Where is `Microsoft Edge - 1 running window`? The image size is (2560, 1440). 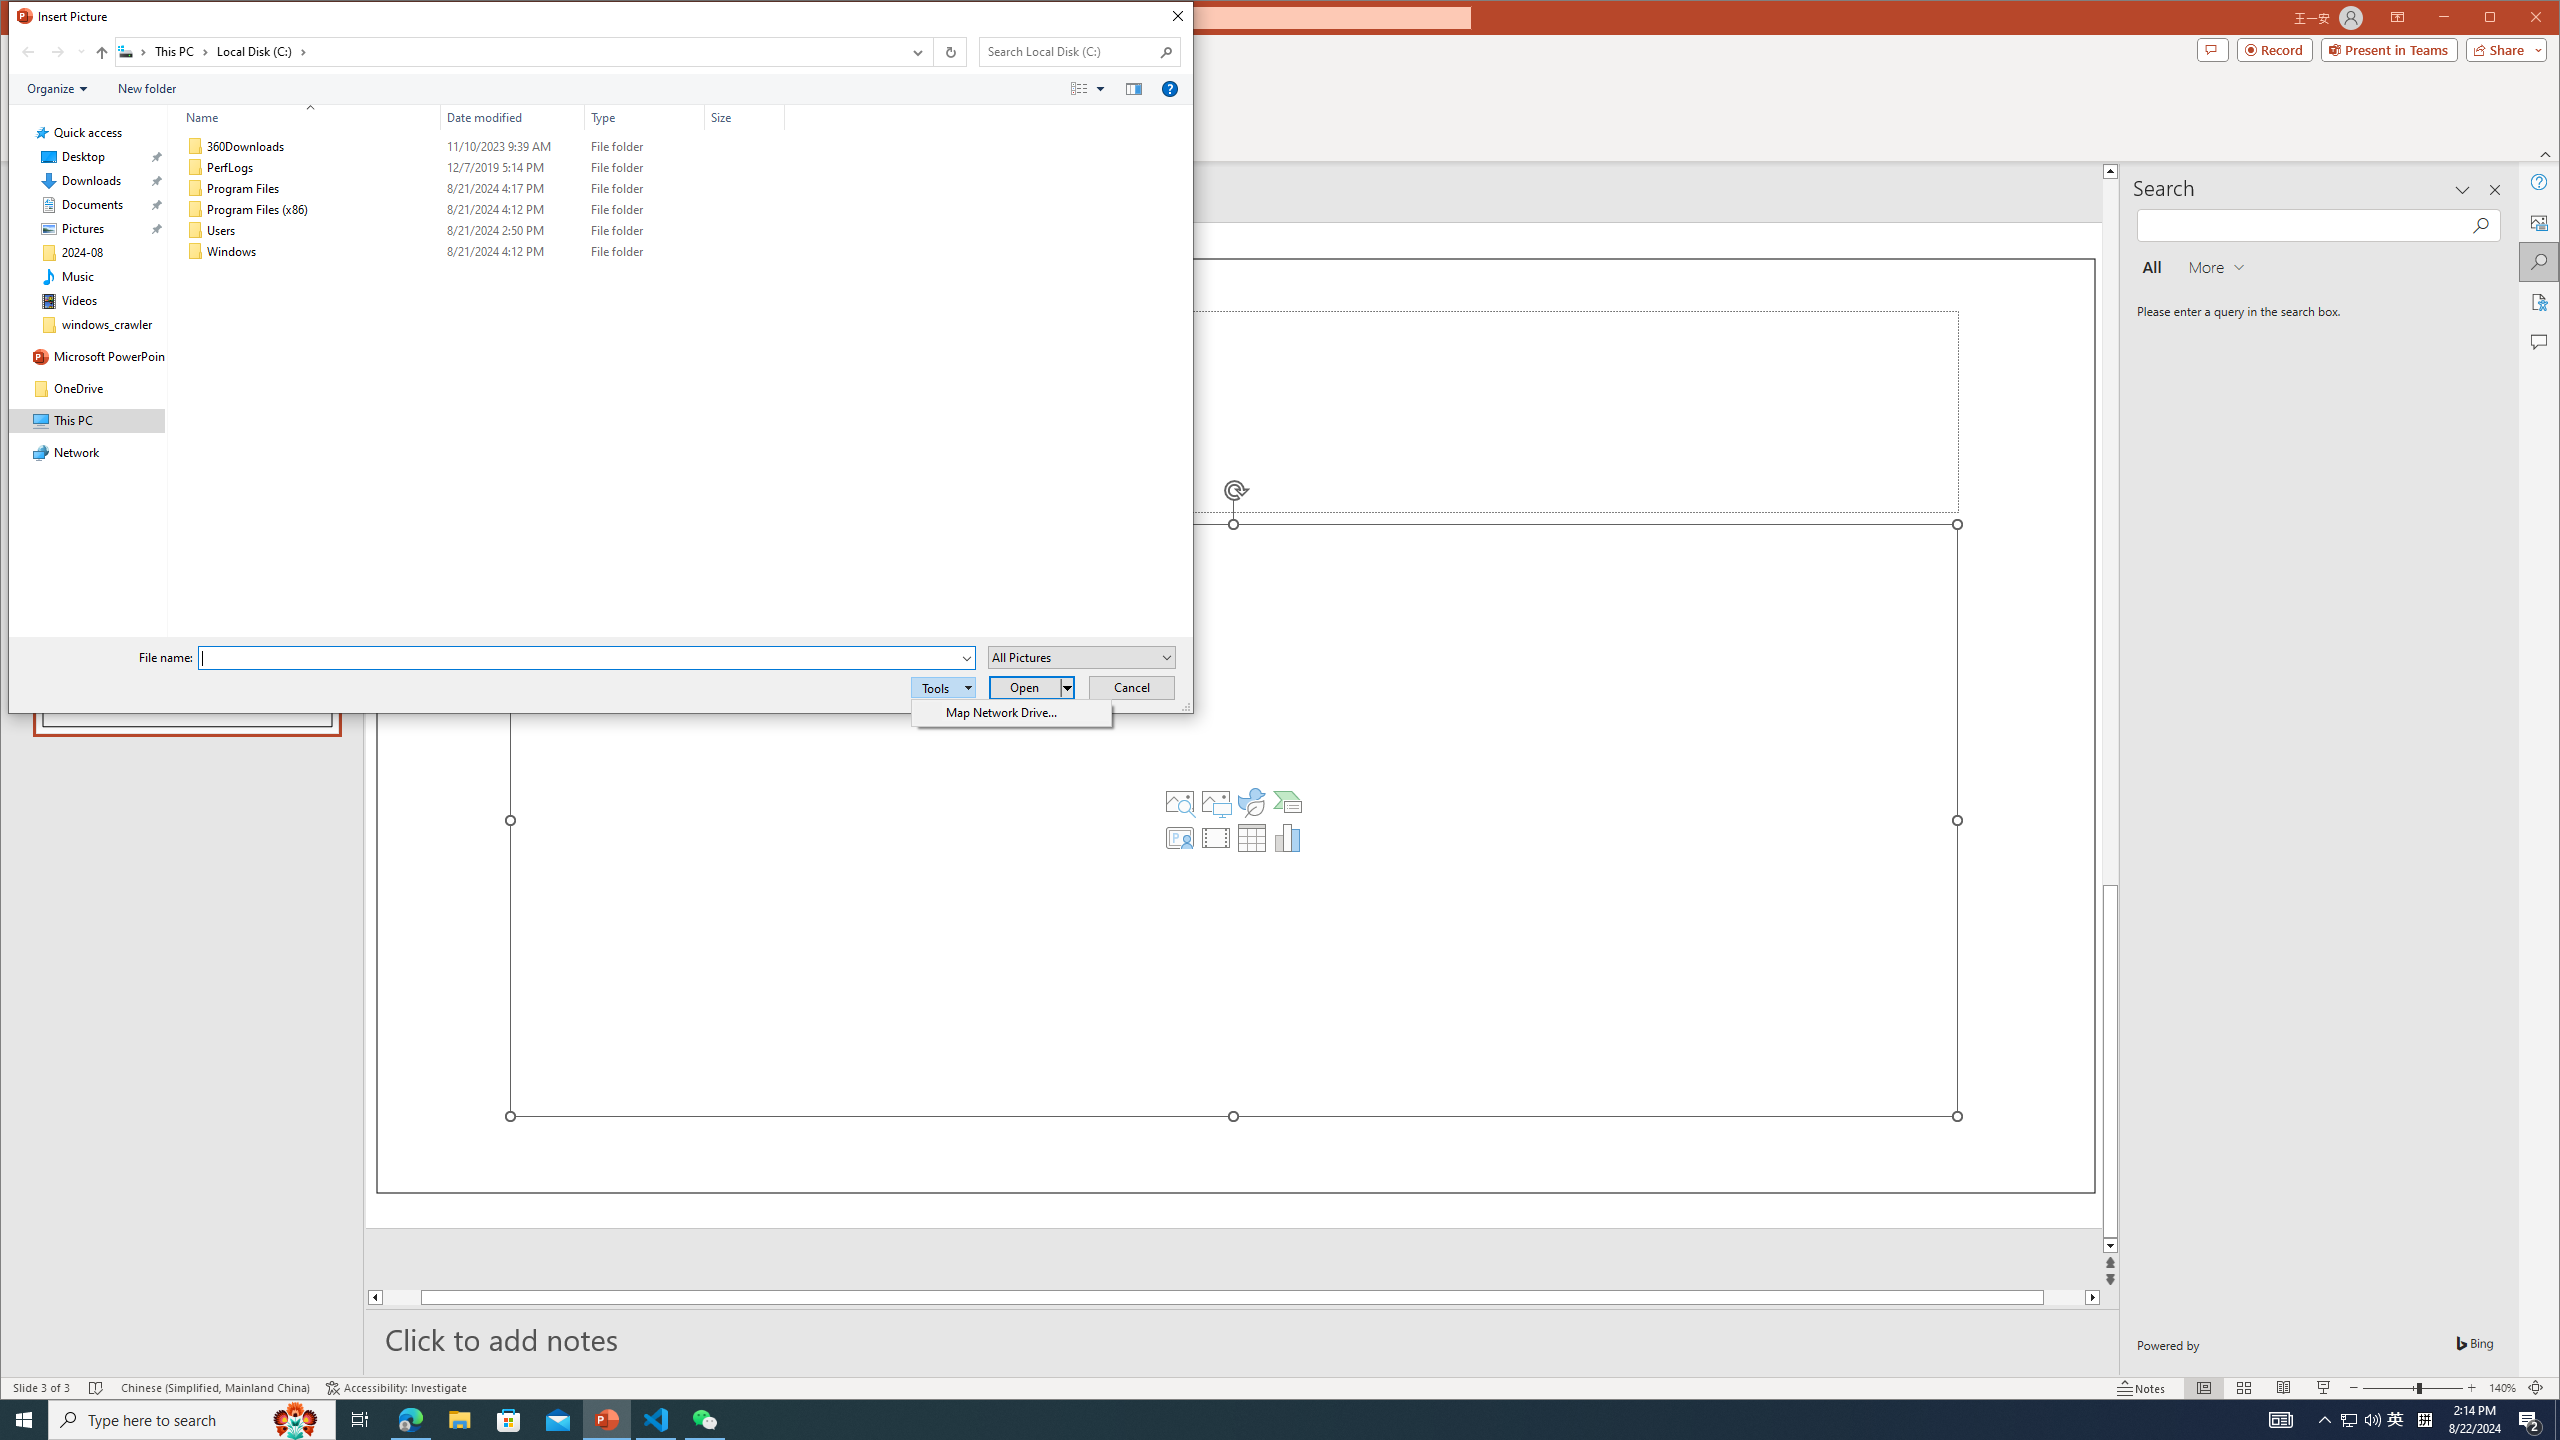 Microsoft Edge - 1 running window is located at coordinates (410, 1420).